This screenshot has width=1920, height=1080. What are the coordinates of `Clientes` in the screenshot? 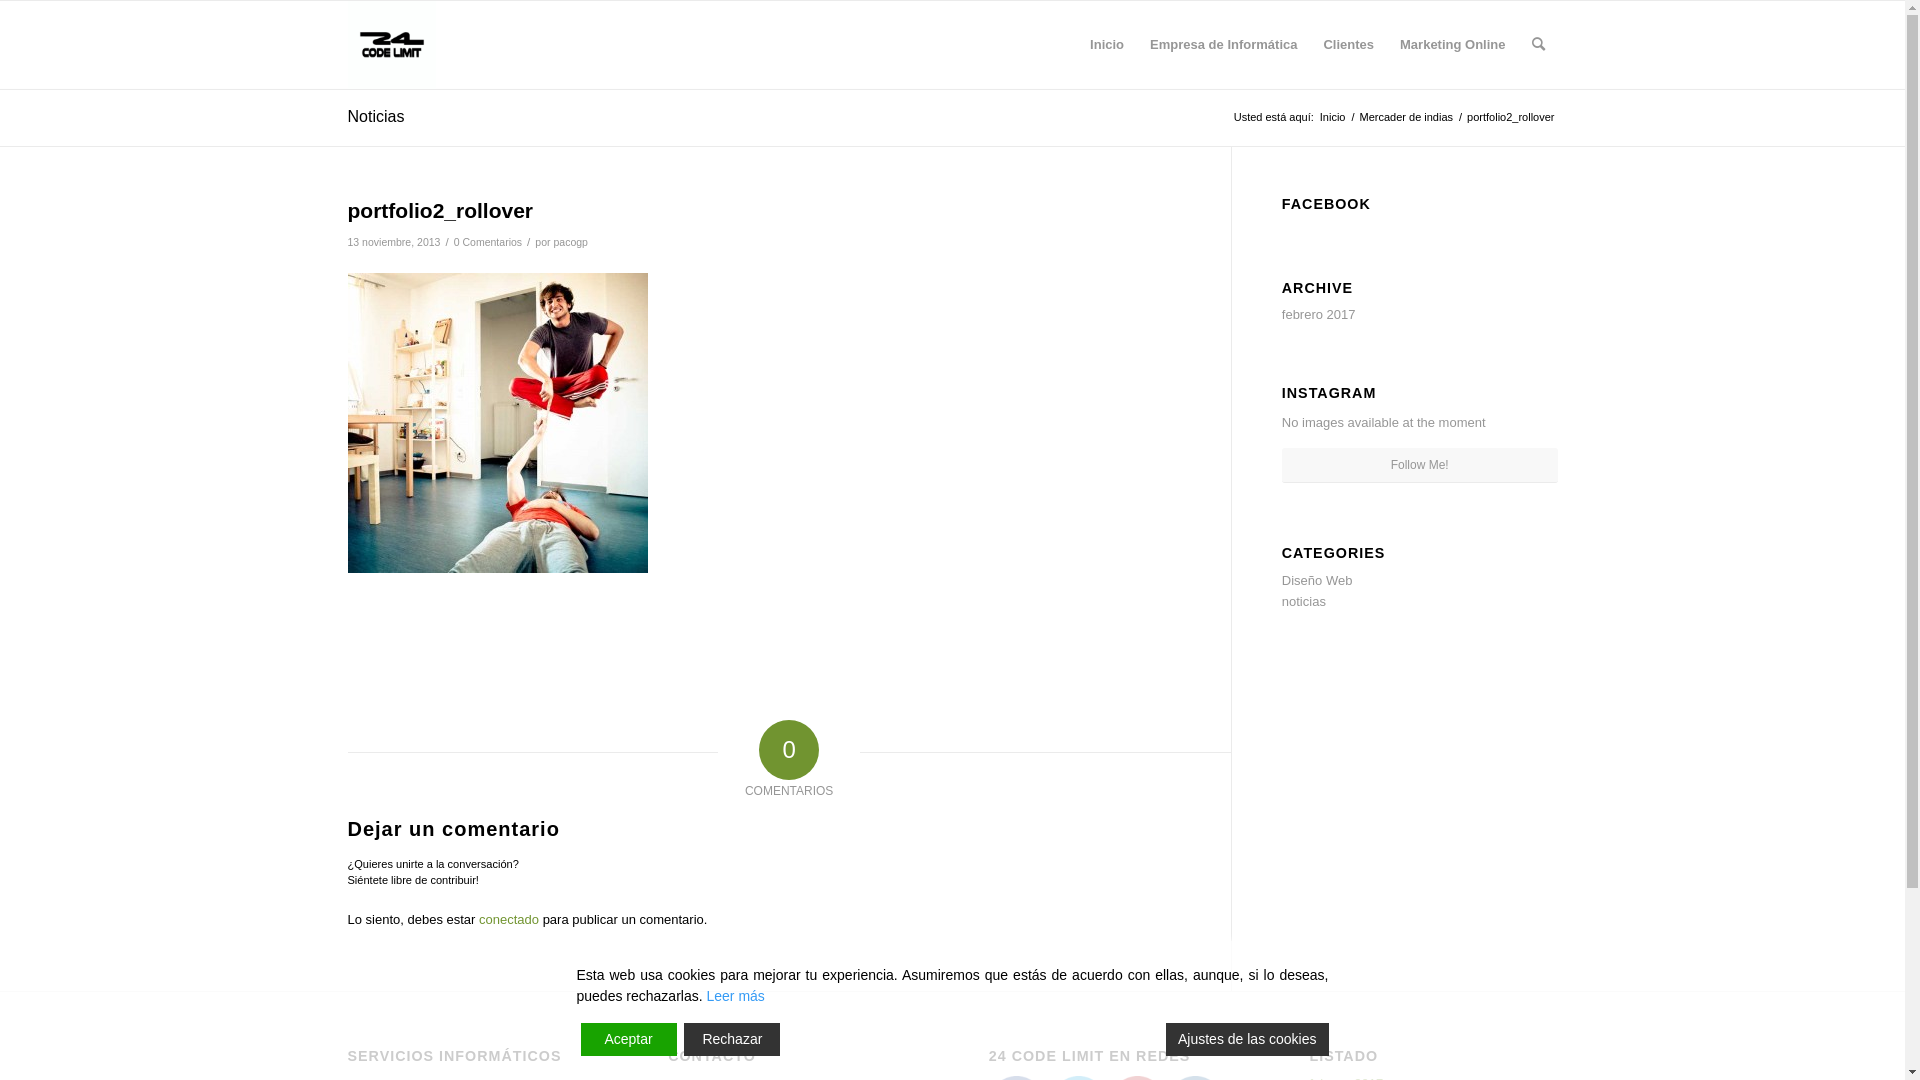 It's located at (1348, 45).